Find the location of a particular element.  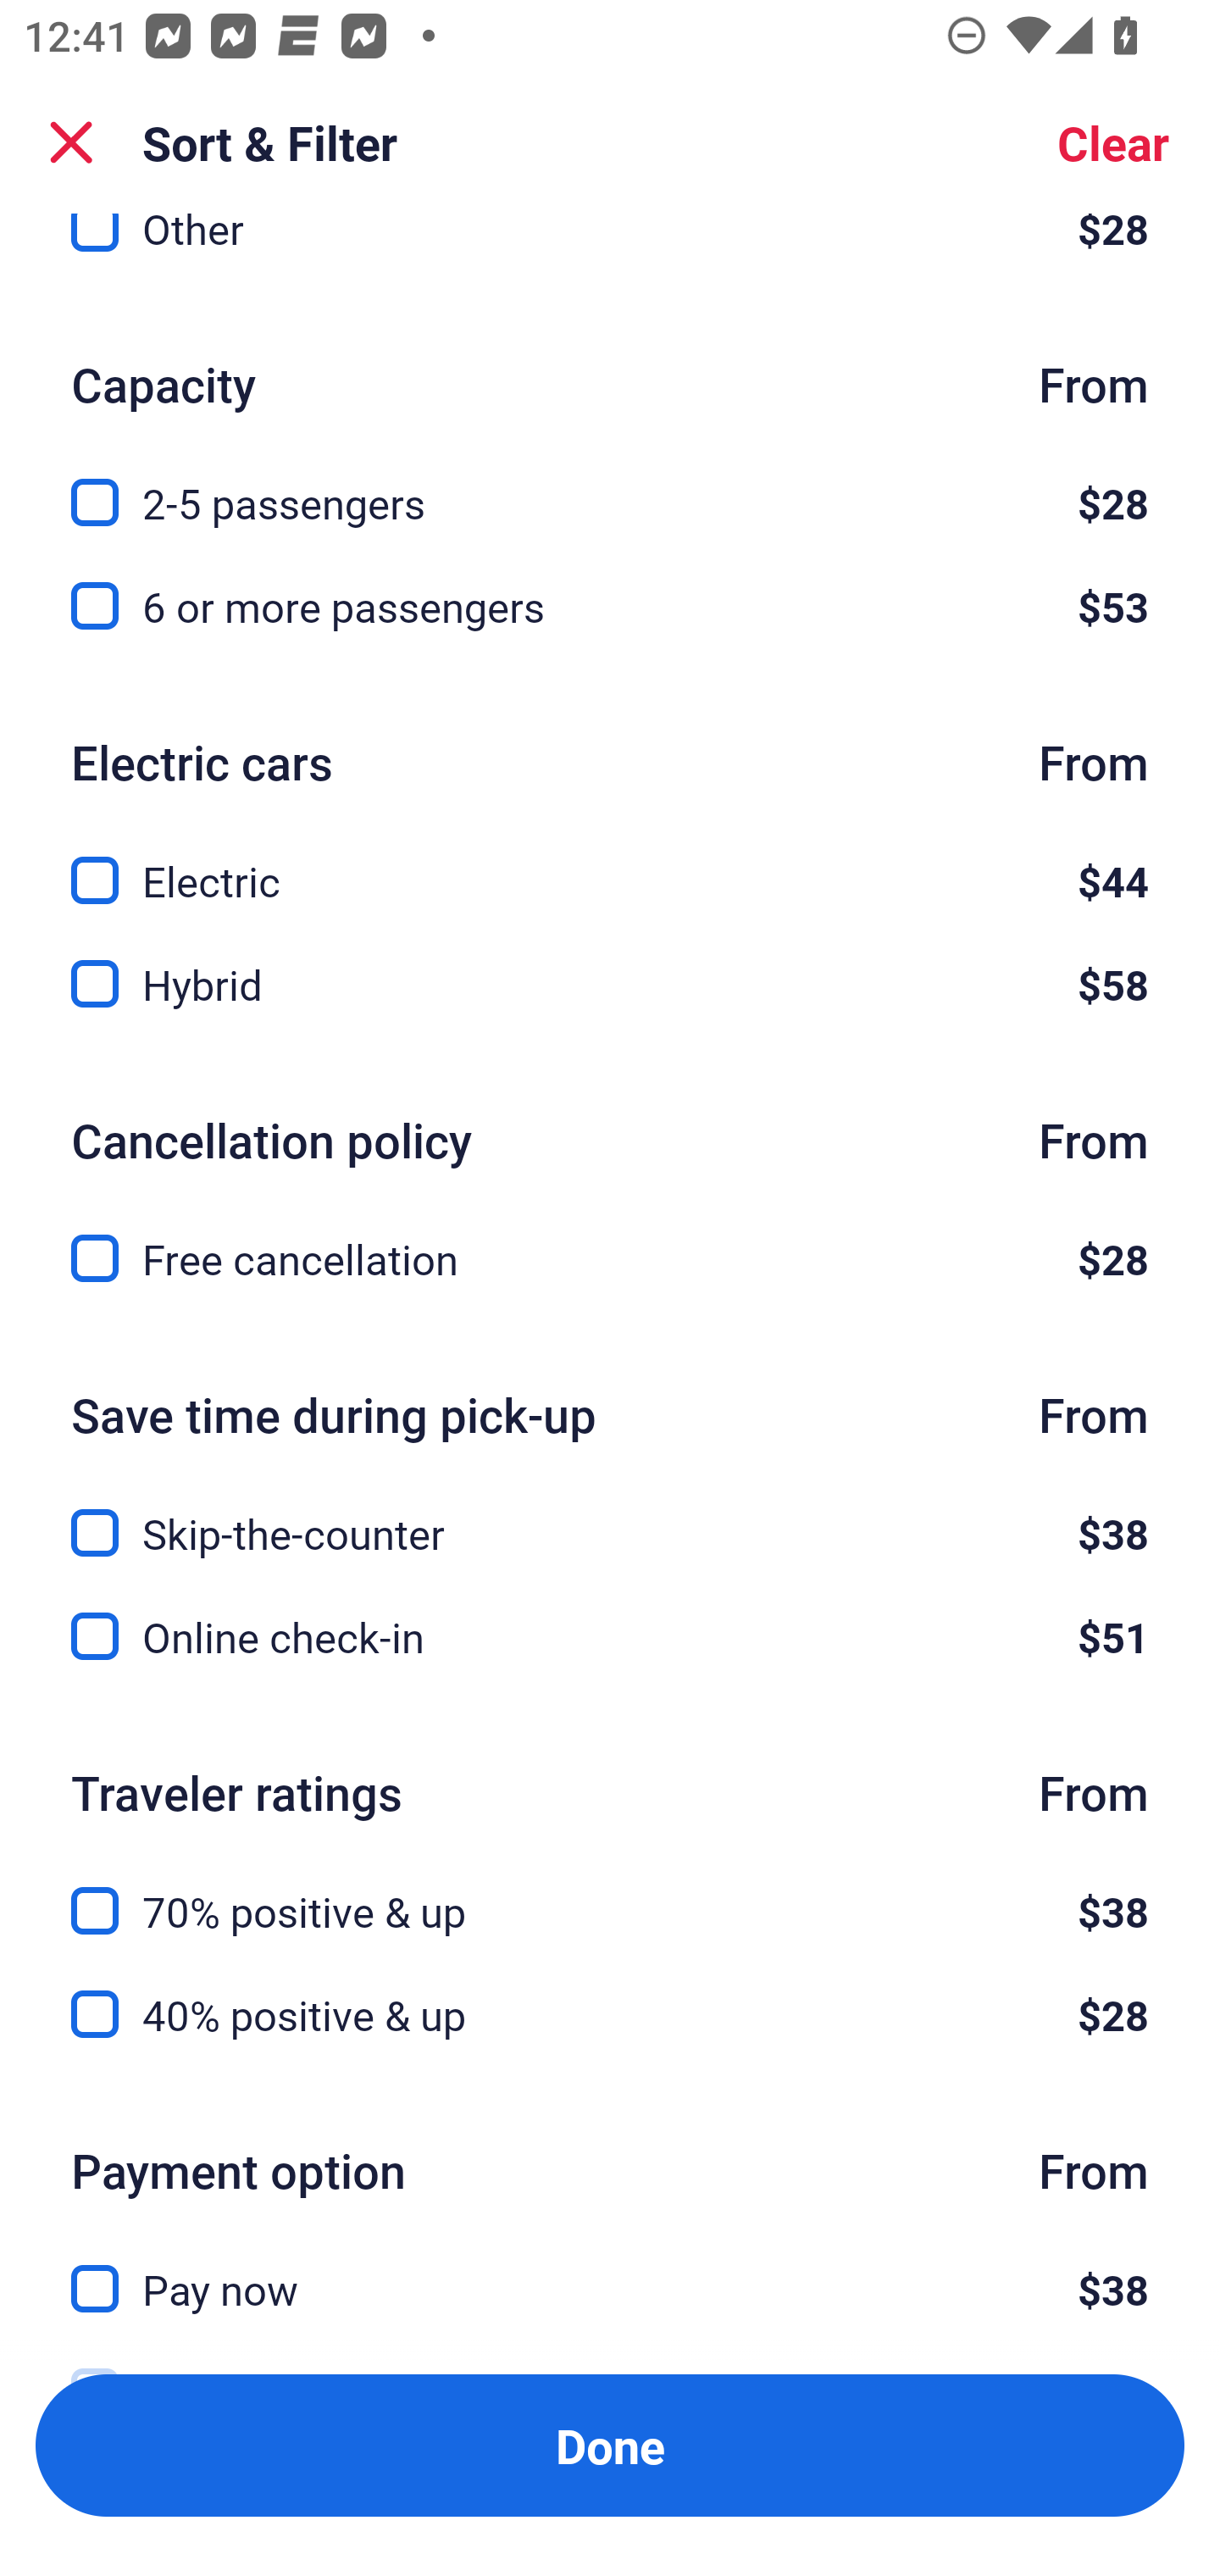

2-5 passengers, $28 2-5 passengers $28 is located at coordinates (610, 484).